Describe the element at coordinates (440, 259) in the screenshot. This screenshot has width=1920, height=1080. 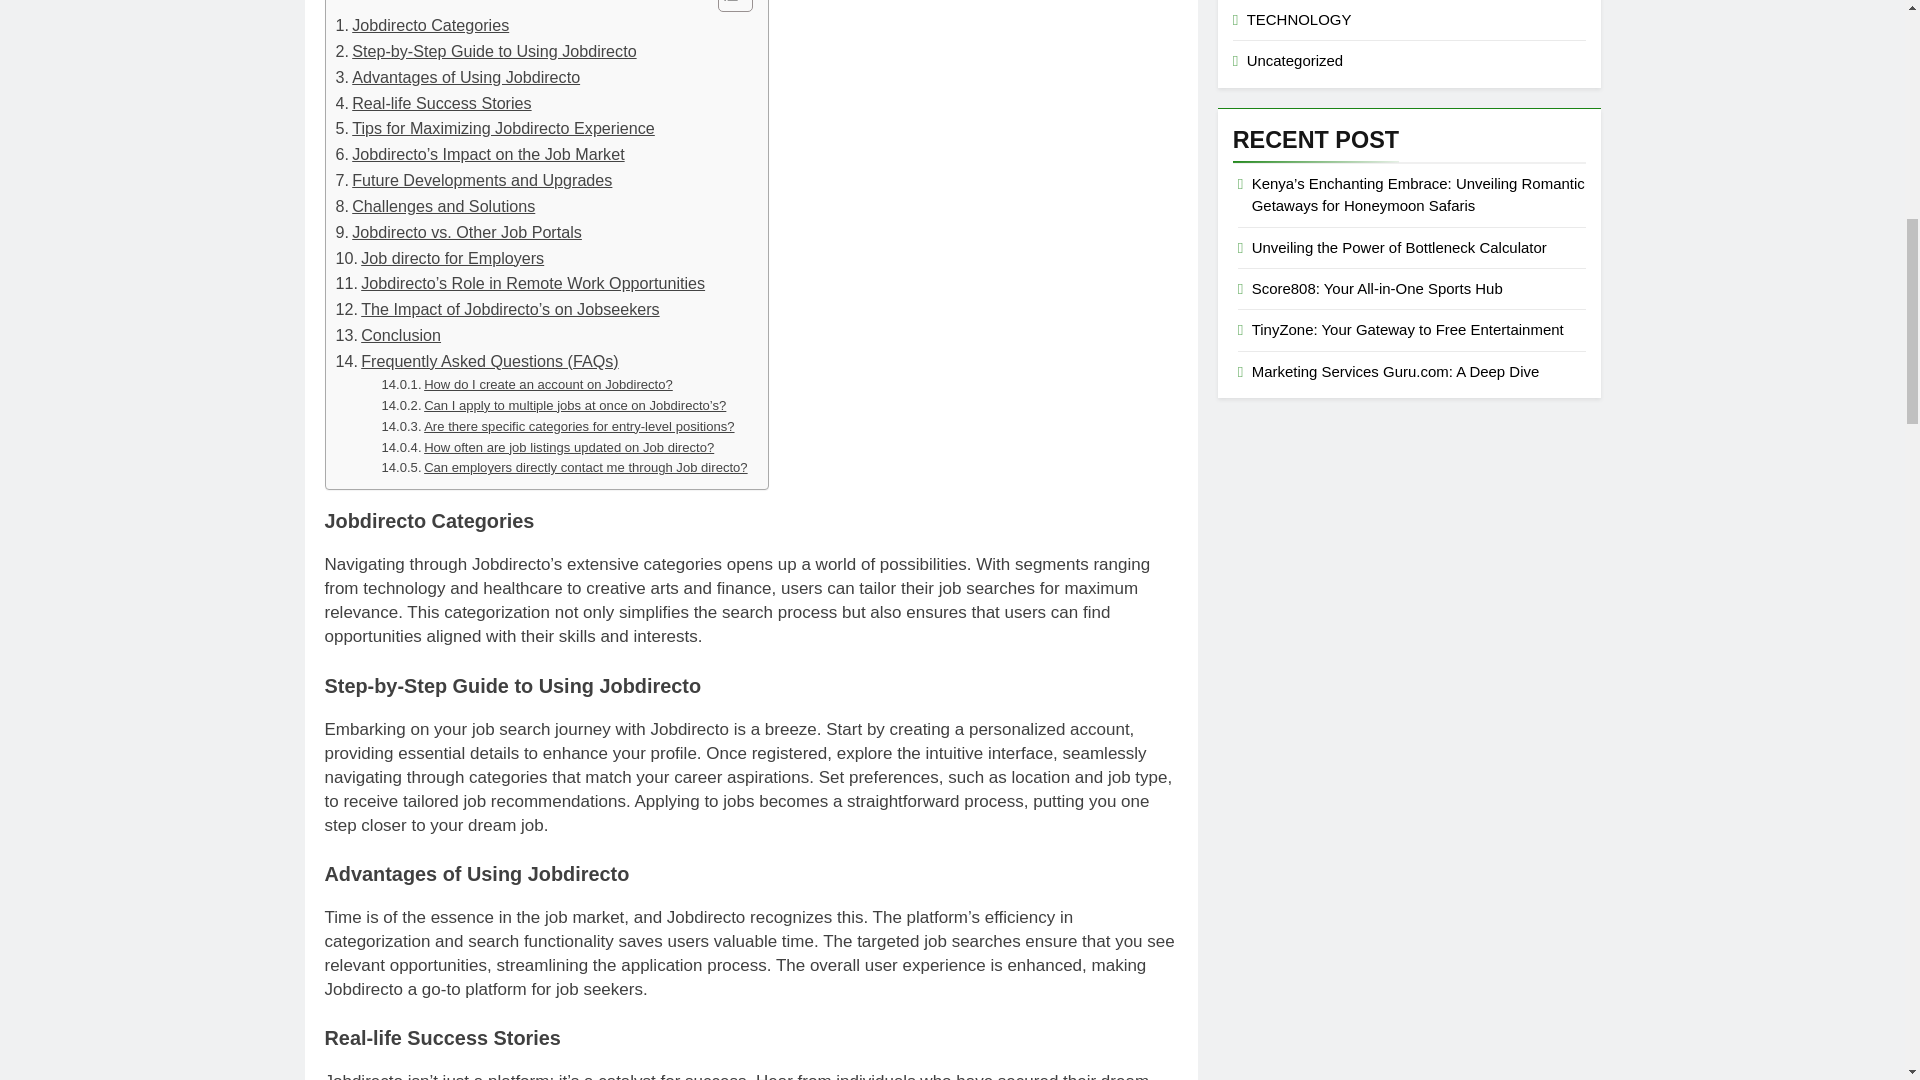
I see `Job directo for Employers` at that location.